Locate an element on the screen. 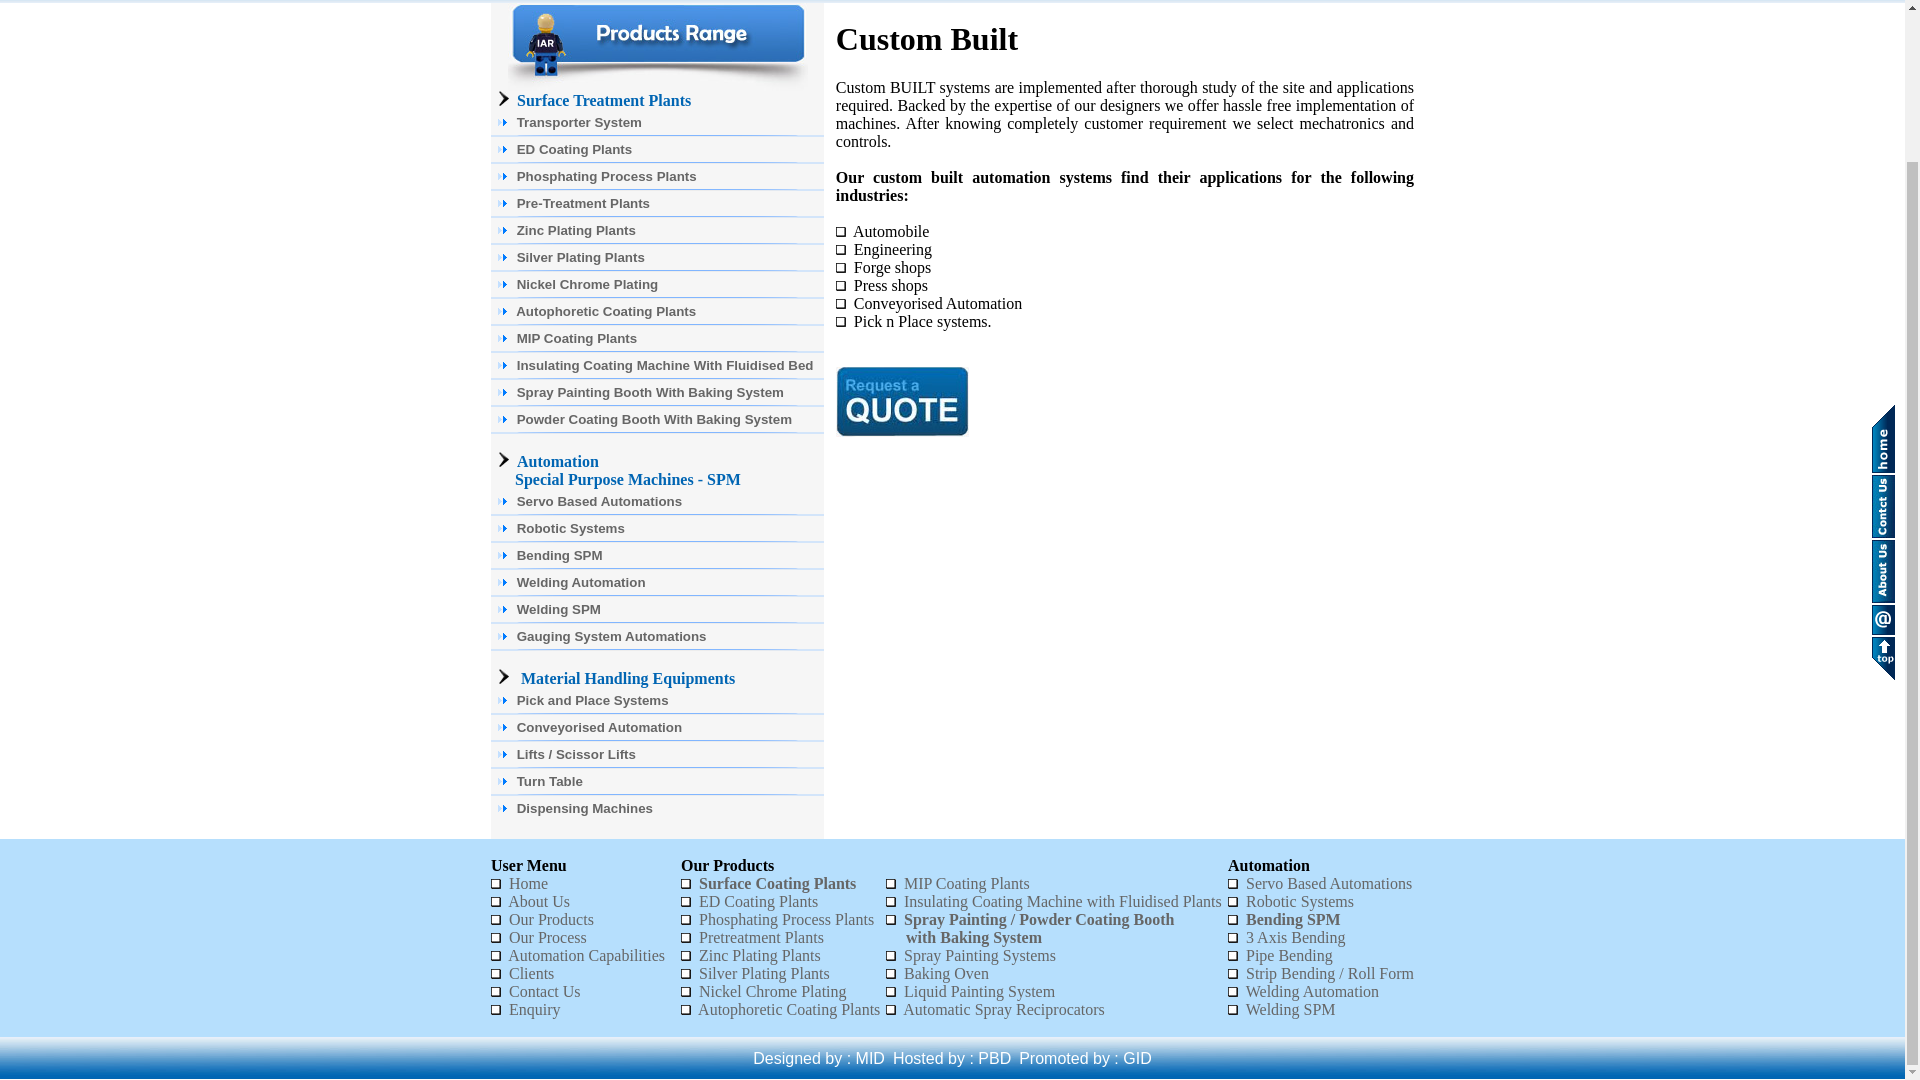 This screenshot has width=1920, height=1080.  Conveyorised Automation is located at coordinates (657, 726).